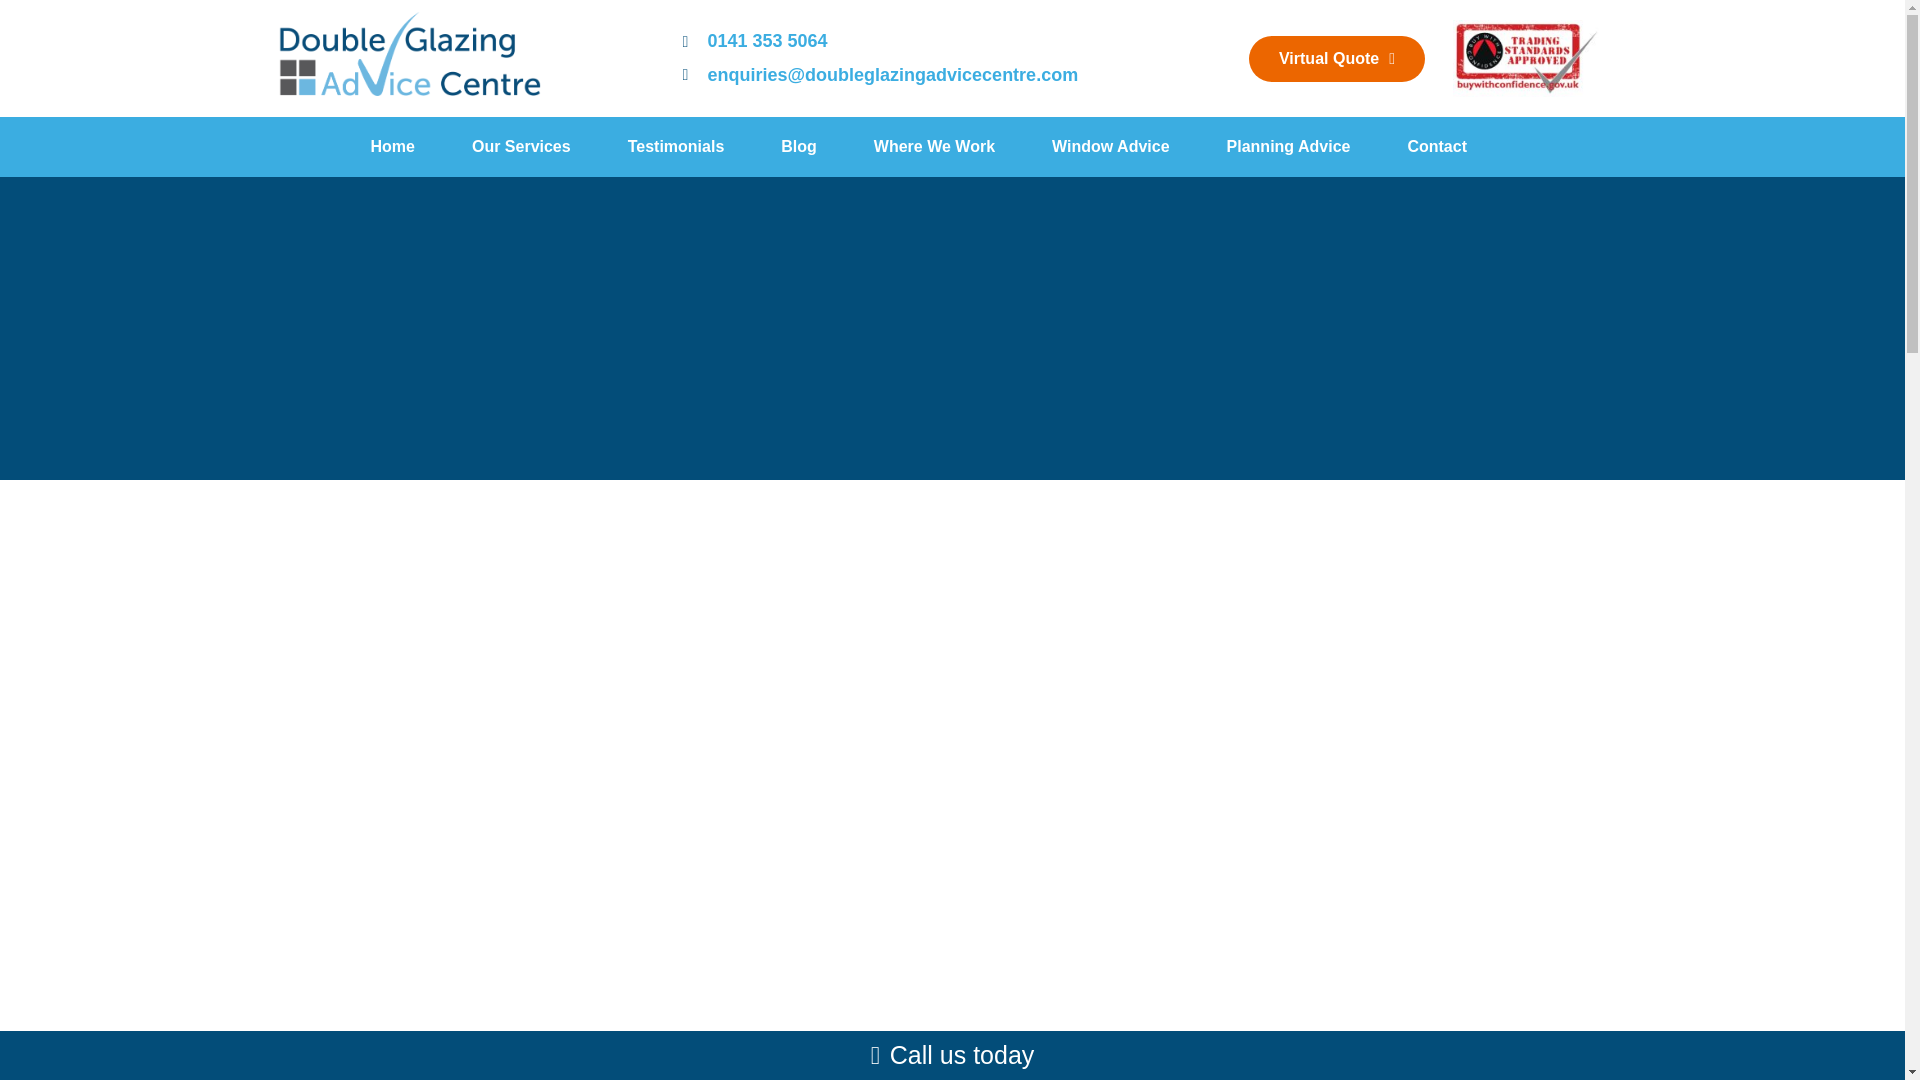  Describe the element at coordinates (934, 146) in the screenshot. I see `Where We Work` at that location.